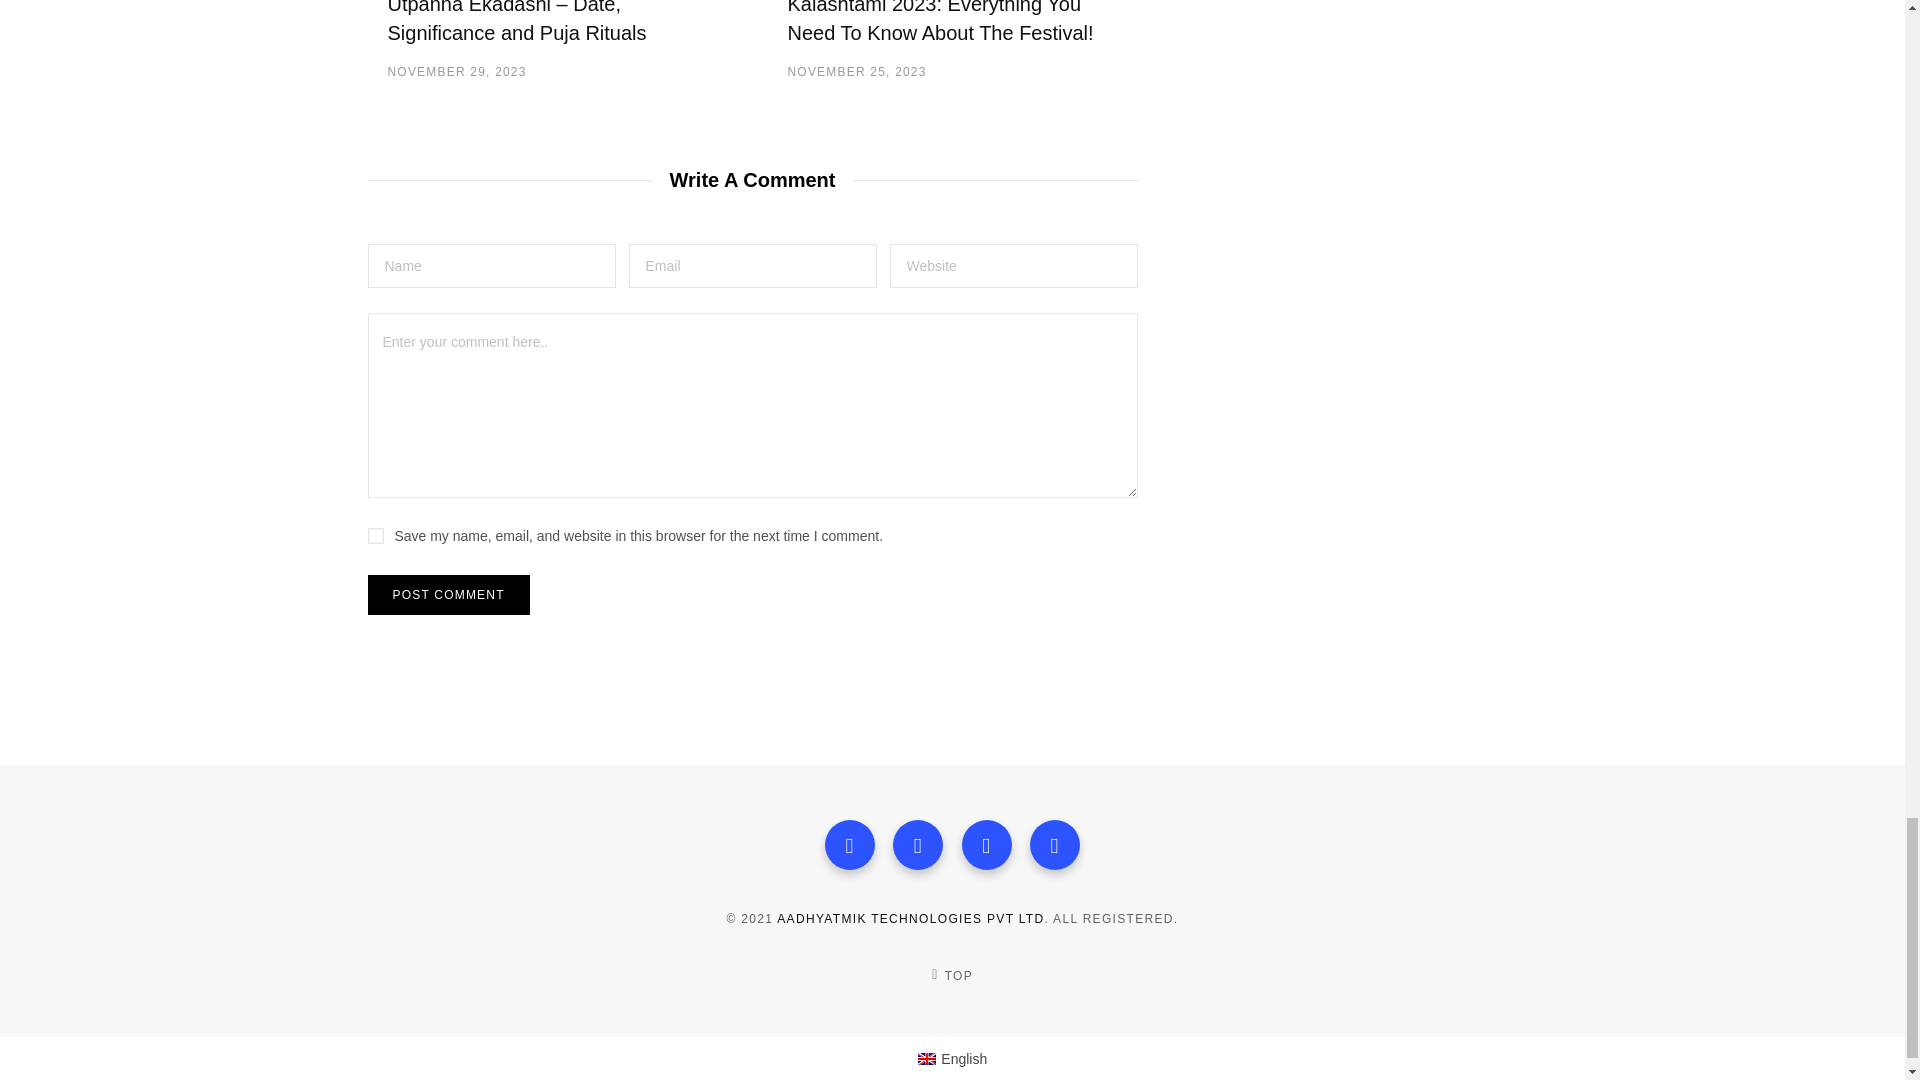  I want to click on Post Comment, so click(448, 594).